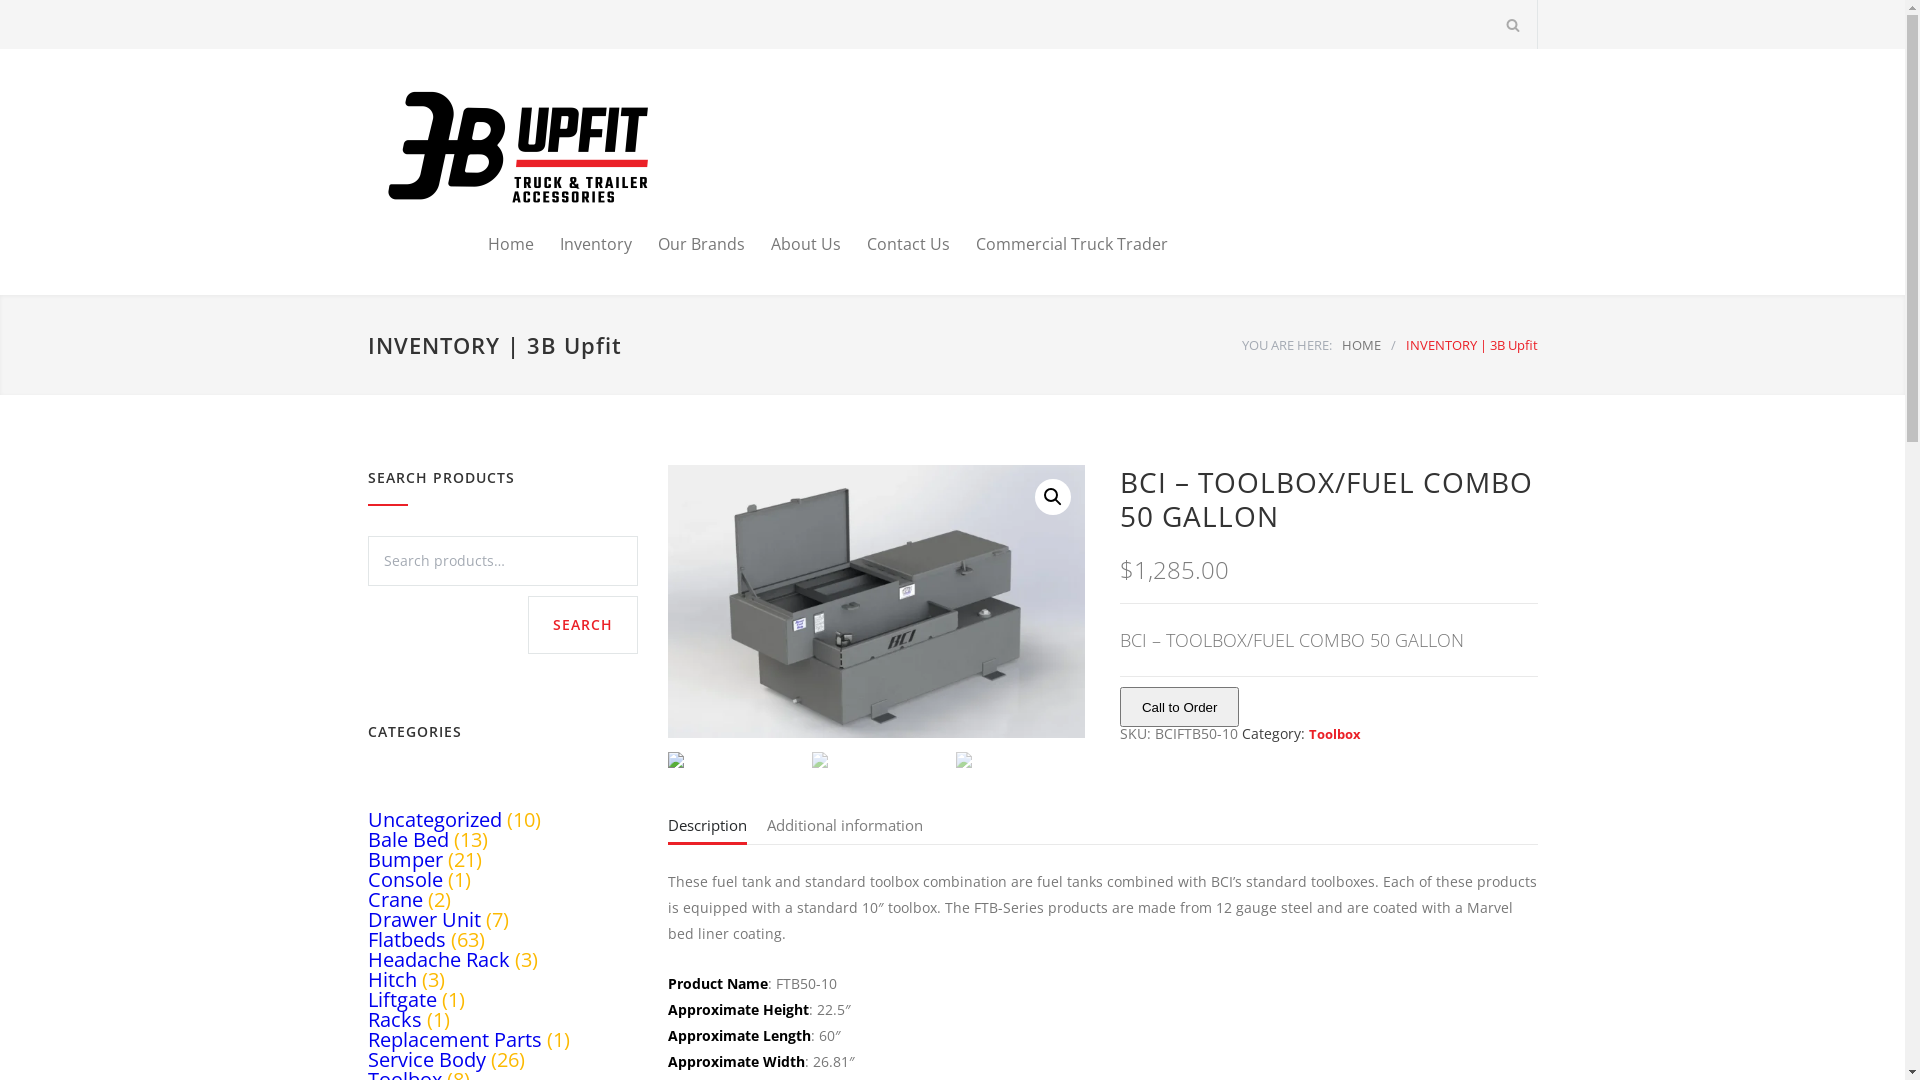  I want to click on About Us, so click(792, 244).